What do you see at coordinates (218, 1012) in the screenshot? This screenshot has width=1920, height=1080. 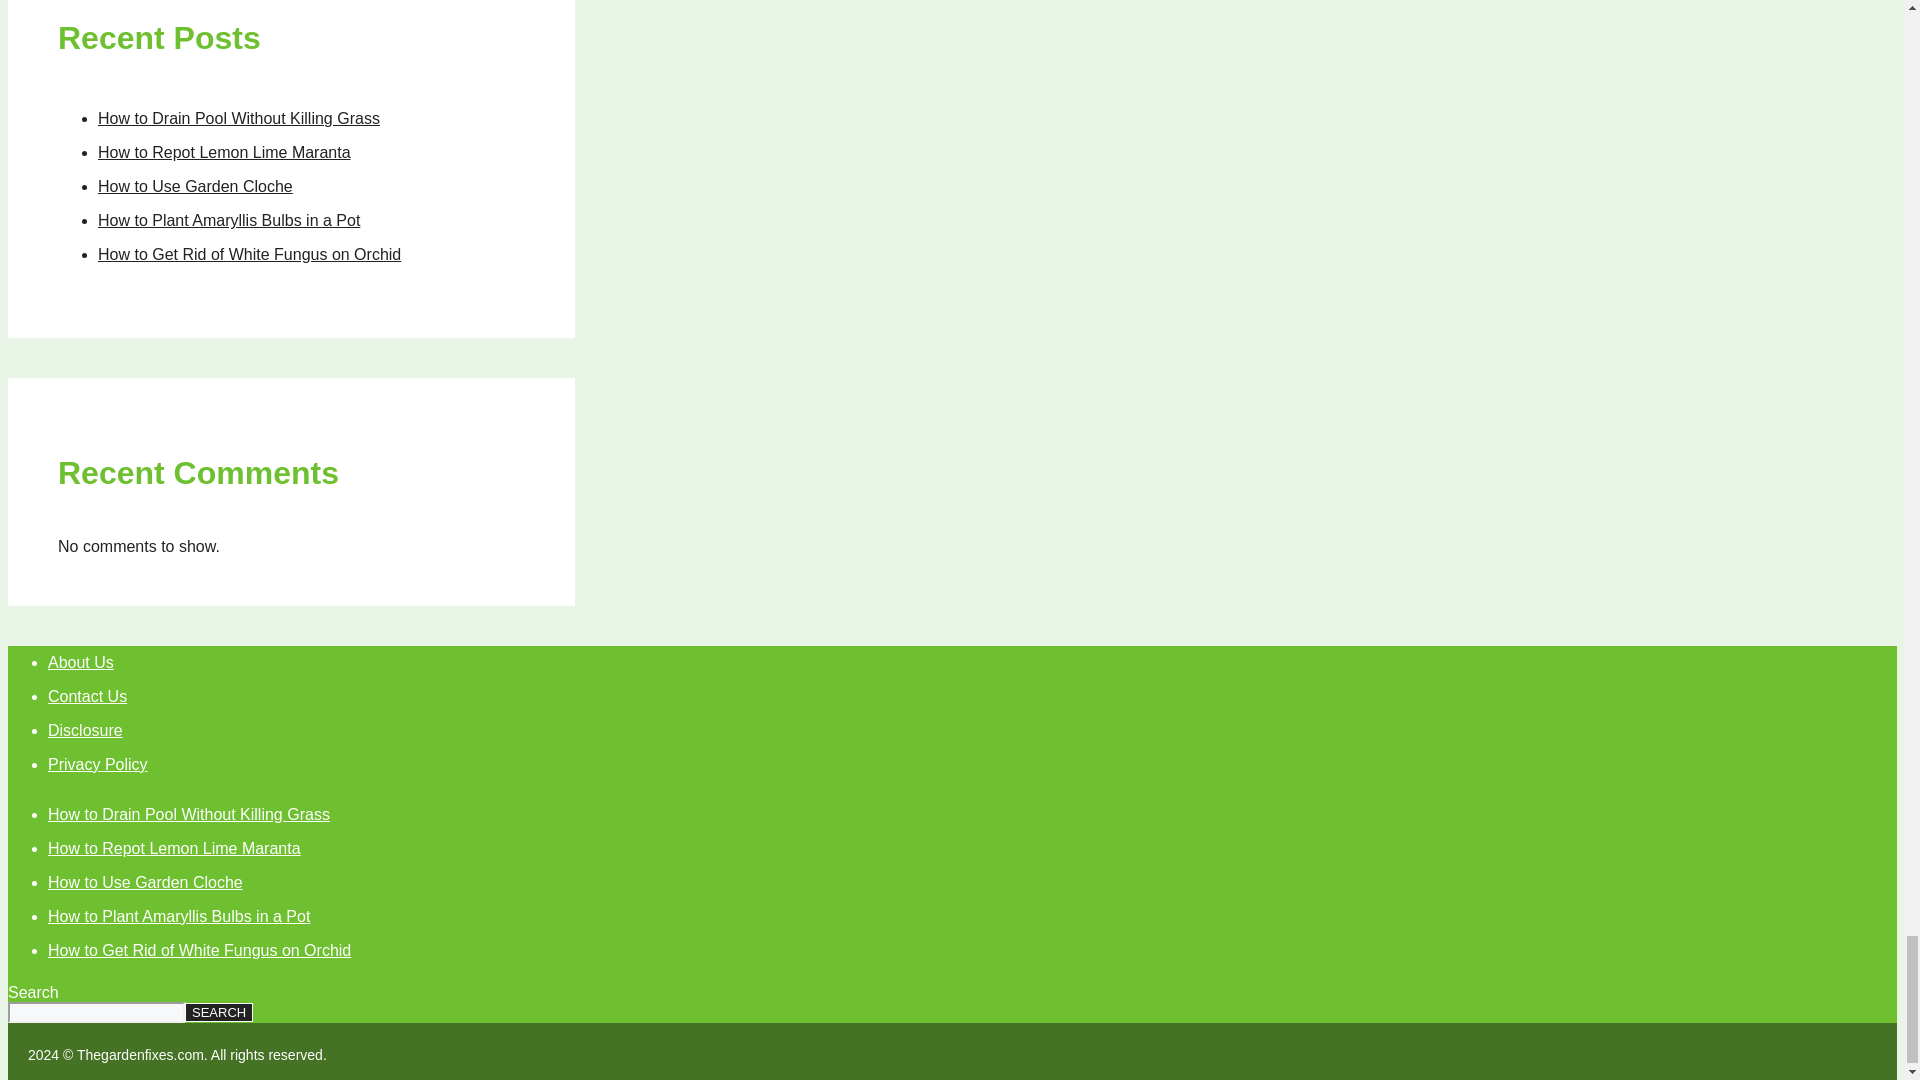 I see `SEARCH` at bounding box center [218, 1012].